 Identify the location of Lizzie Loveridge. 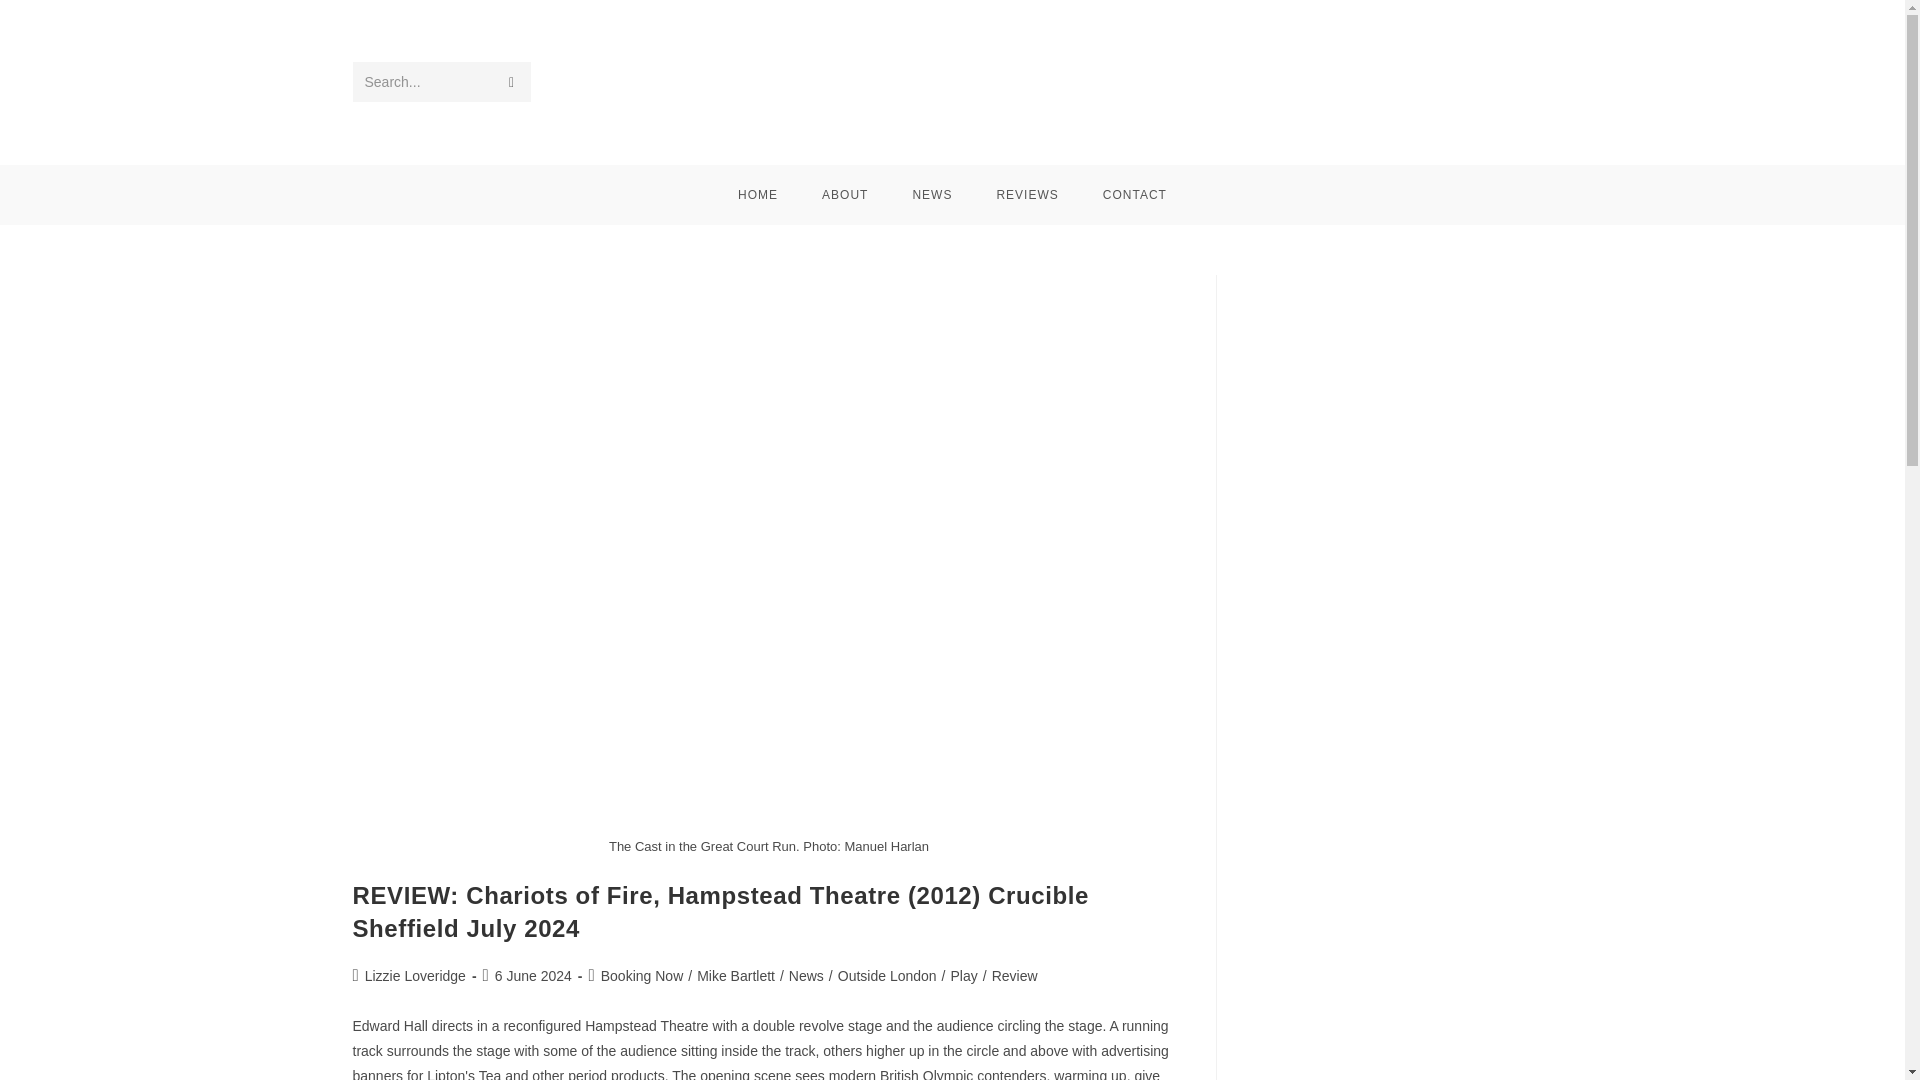
(415, 975).